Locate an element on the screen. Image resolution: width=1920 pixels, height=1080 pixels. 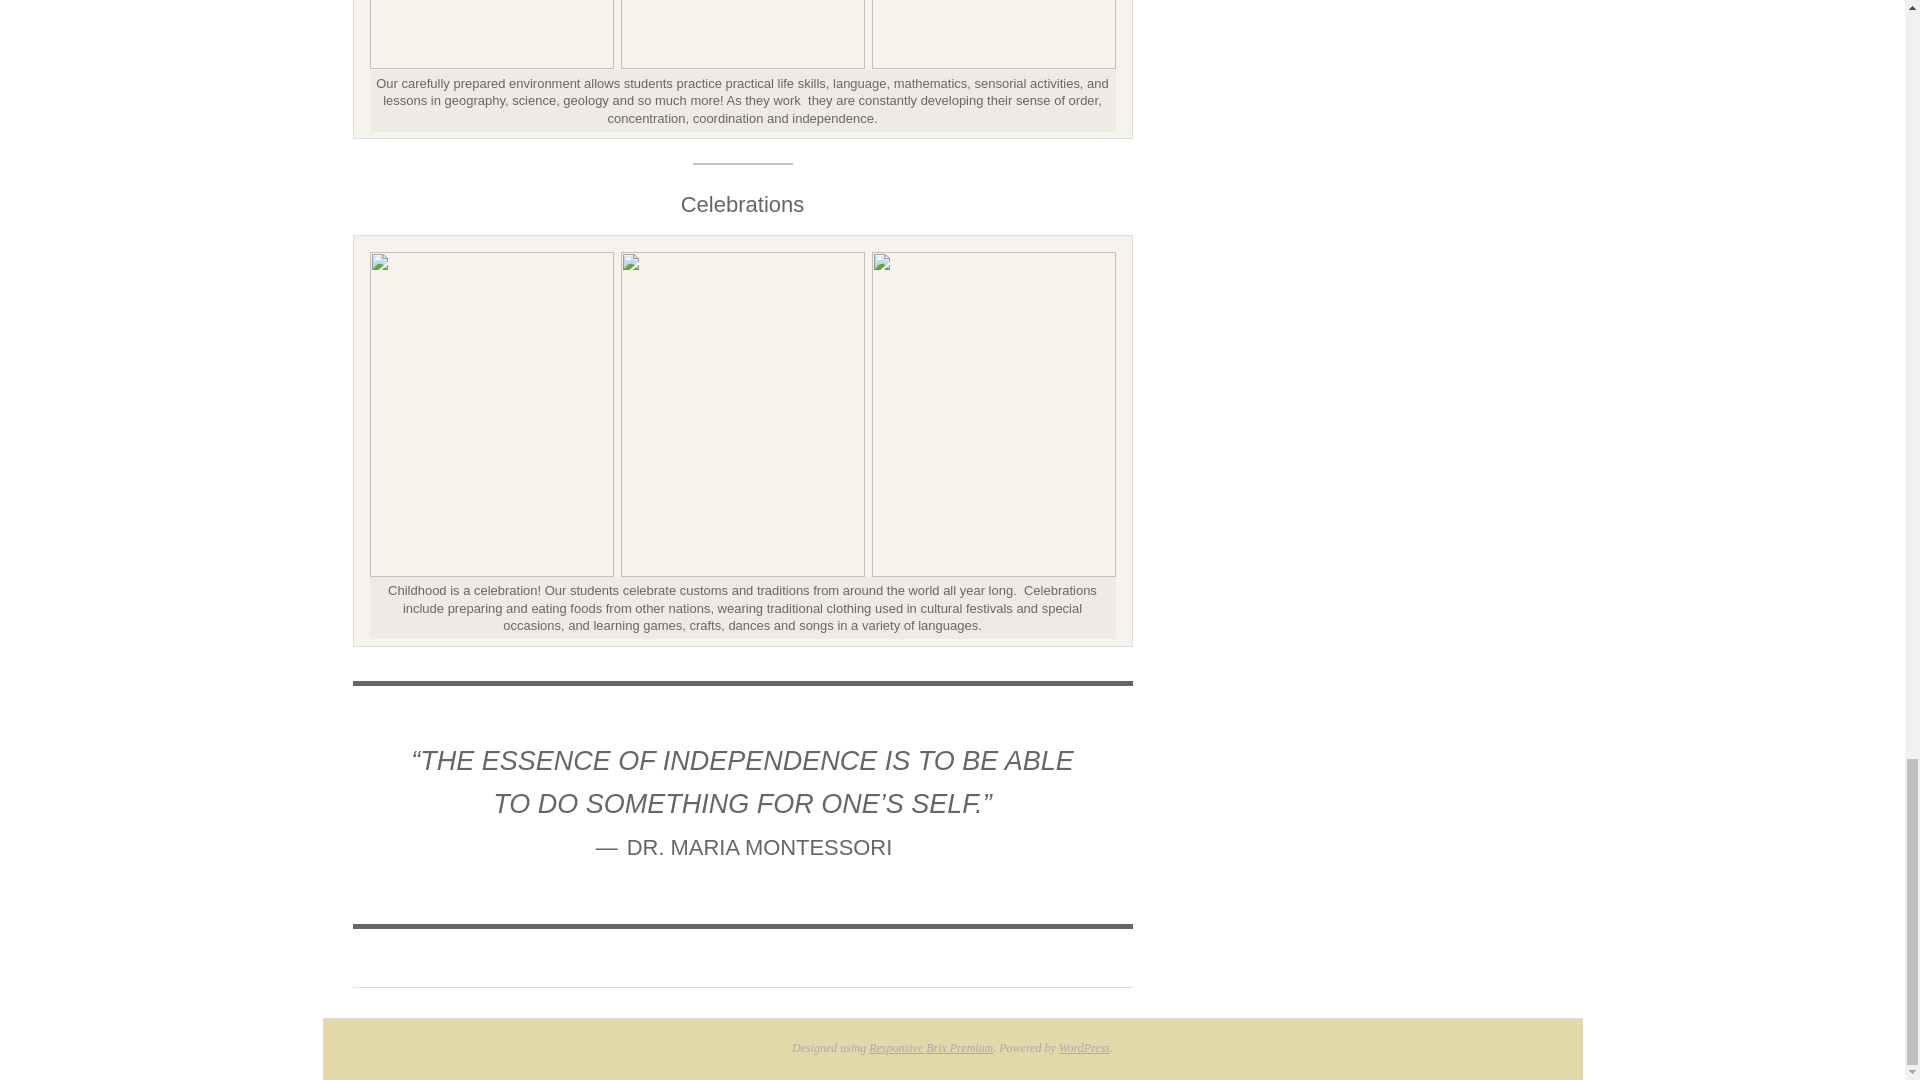
State-of-the-art semantic personal publishing platform is located at coordinates (1084, 1048).